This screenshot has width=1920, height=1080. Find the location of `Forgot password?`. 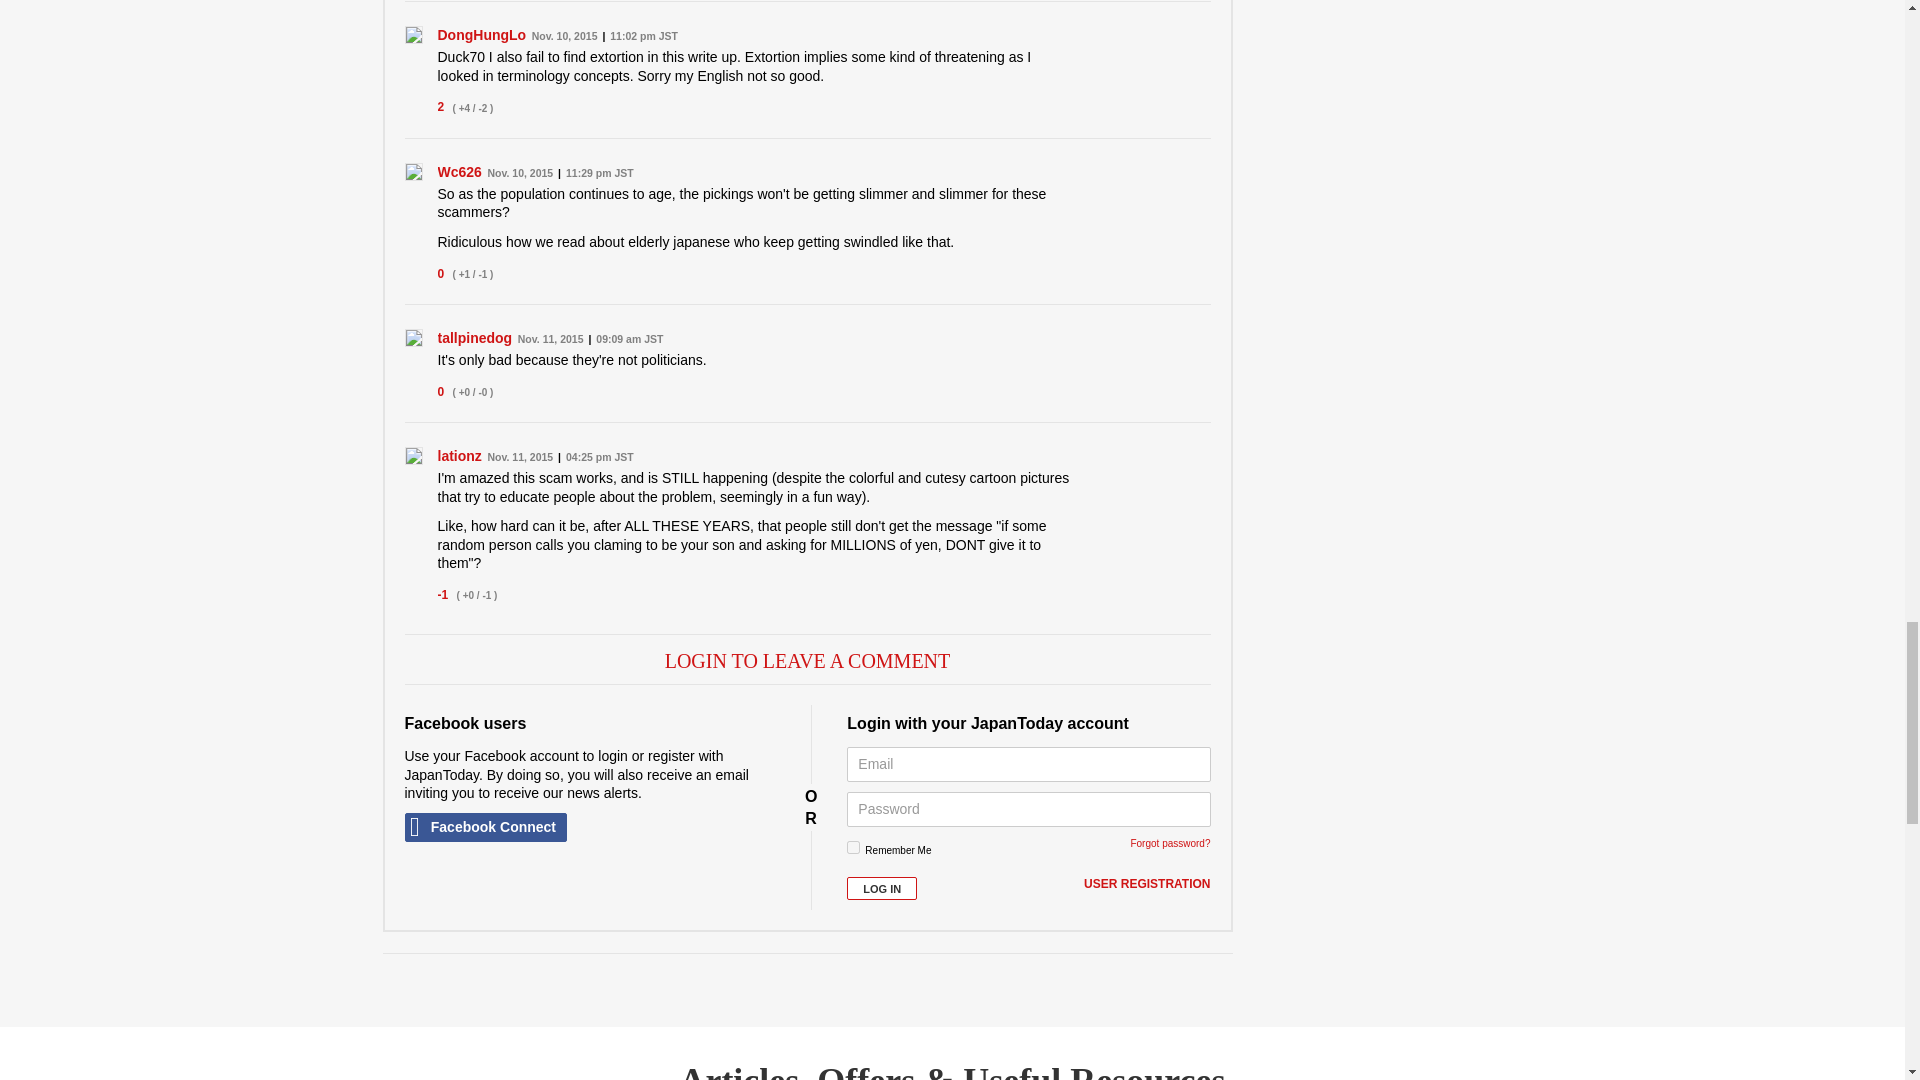

Forgot password? is located at coordinates (1170, 843).